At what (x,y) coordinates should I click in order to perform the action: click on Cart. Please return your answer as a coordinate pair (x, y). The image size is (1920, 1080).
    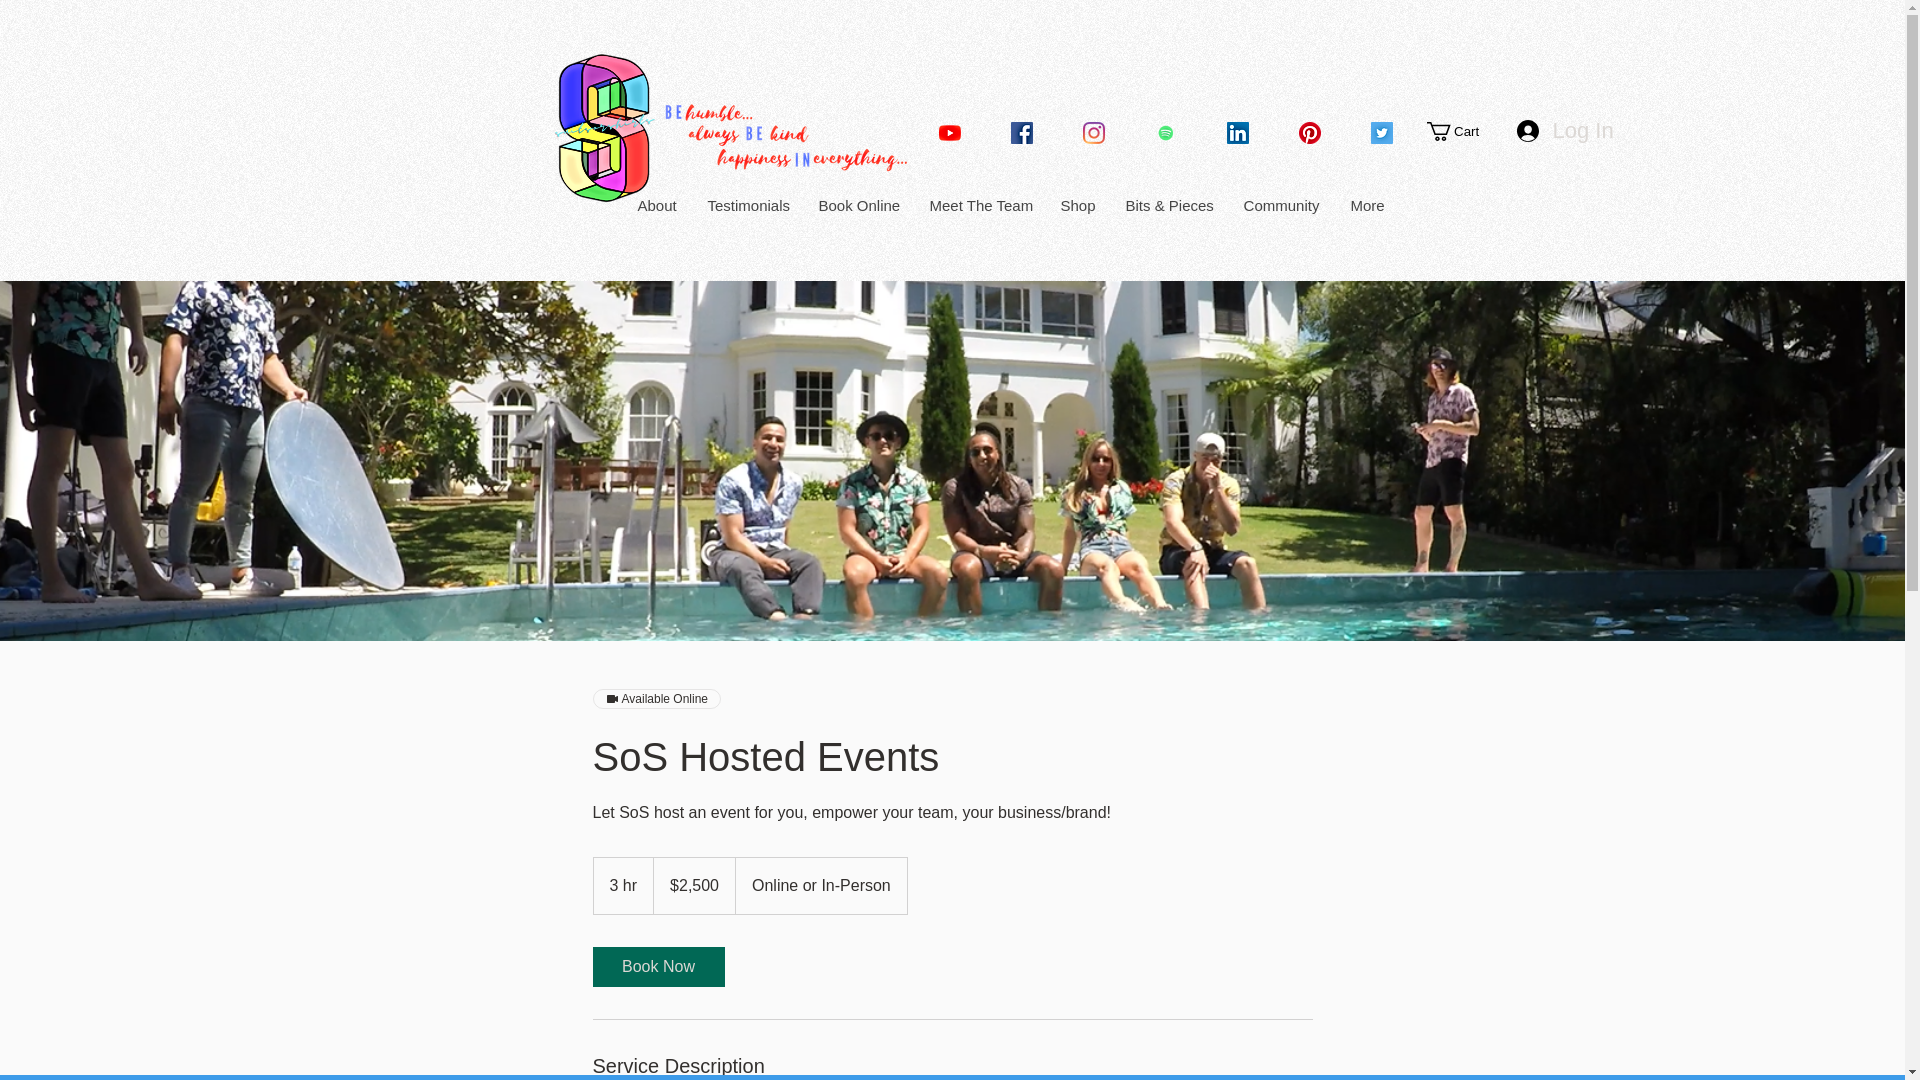
    Looking at the image, I should click on (1464, 132).